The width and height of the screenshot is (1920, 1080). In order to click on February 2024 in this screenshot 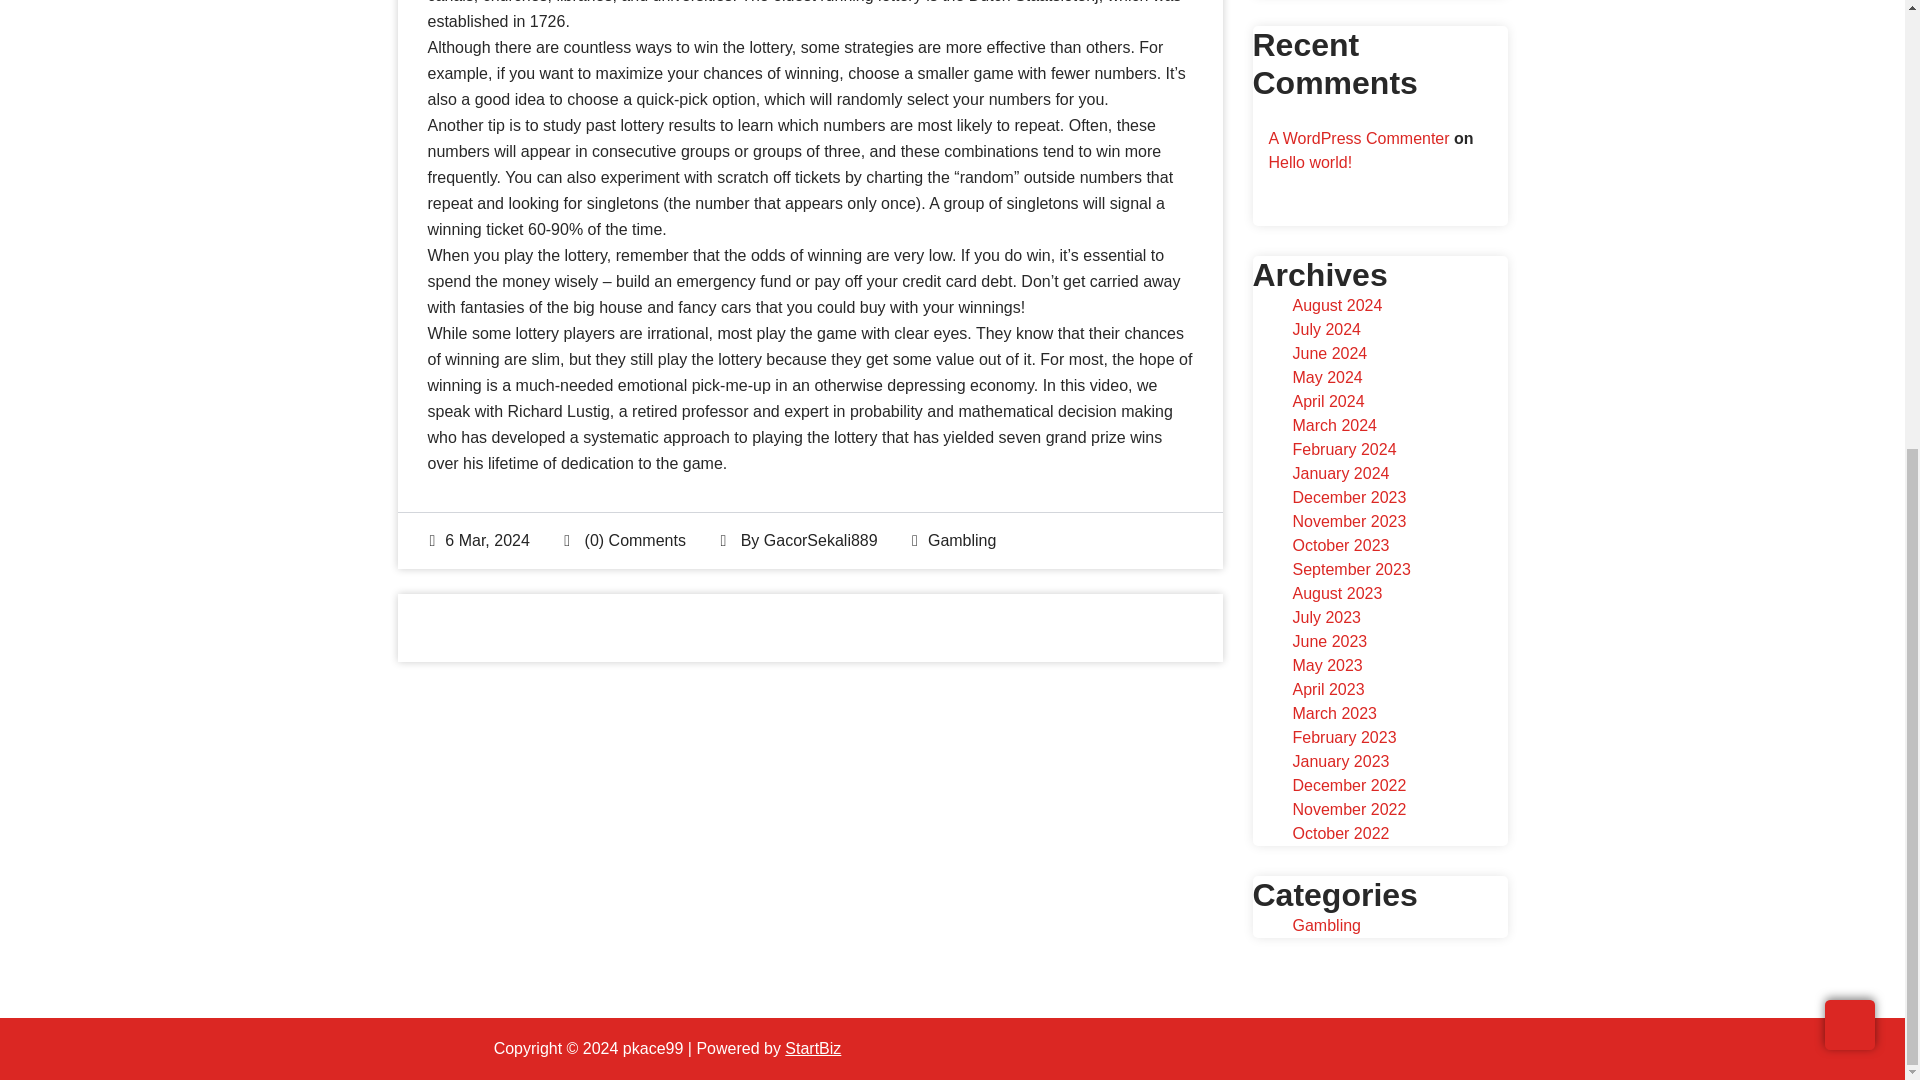, I will do `click(1344, 448)`.